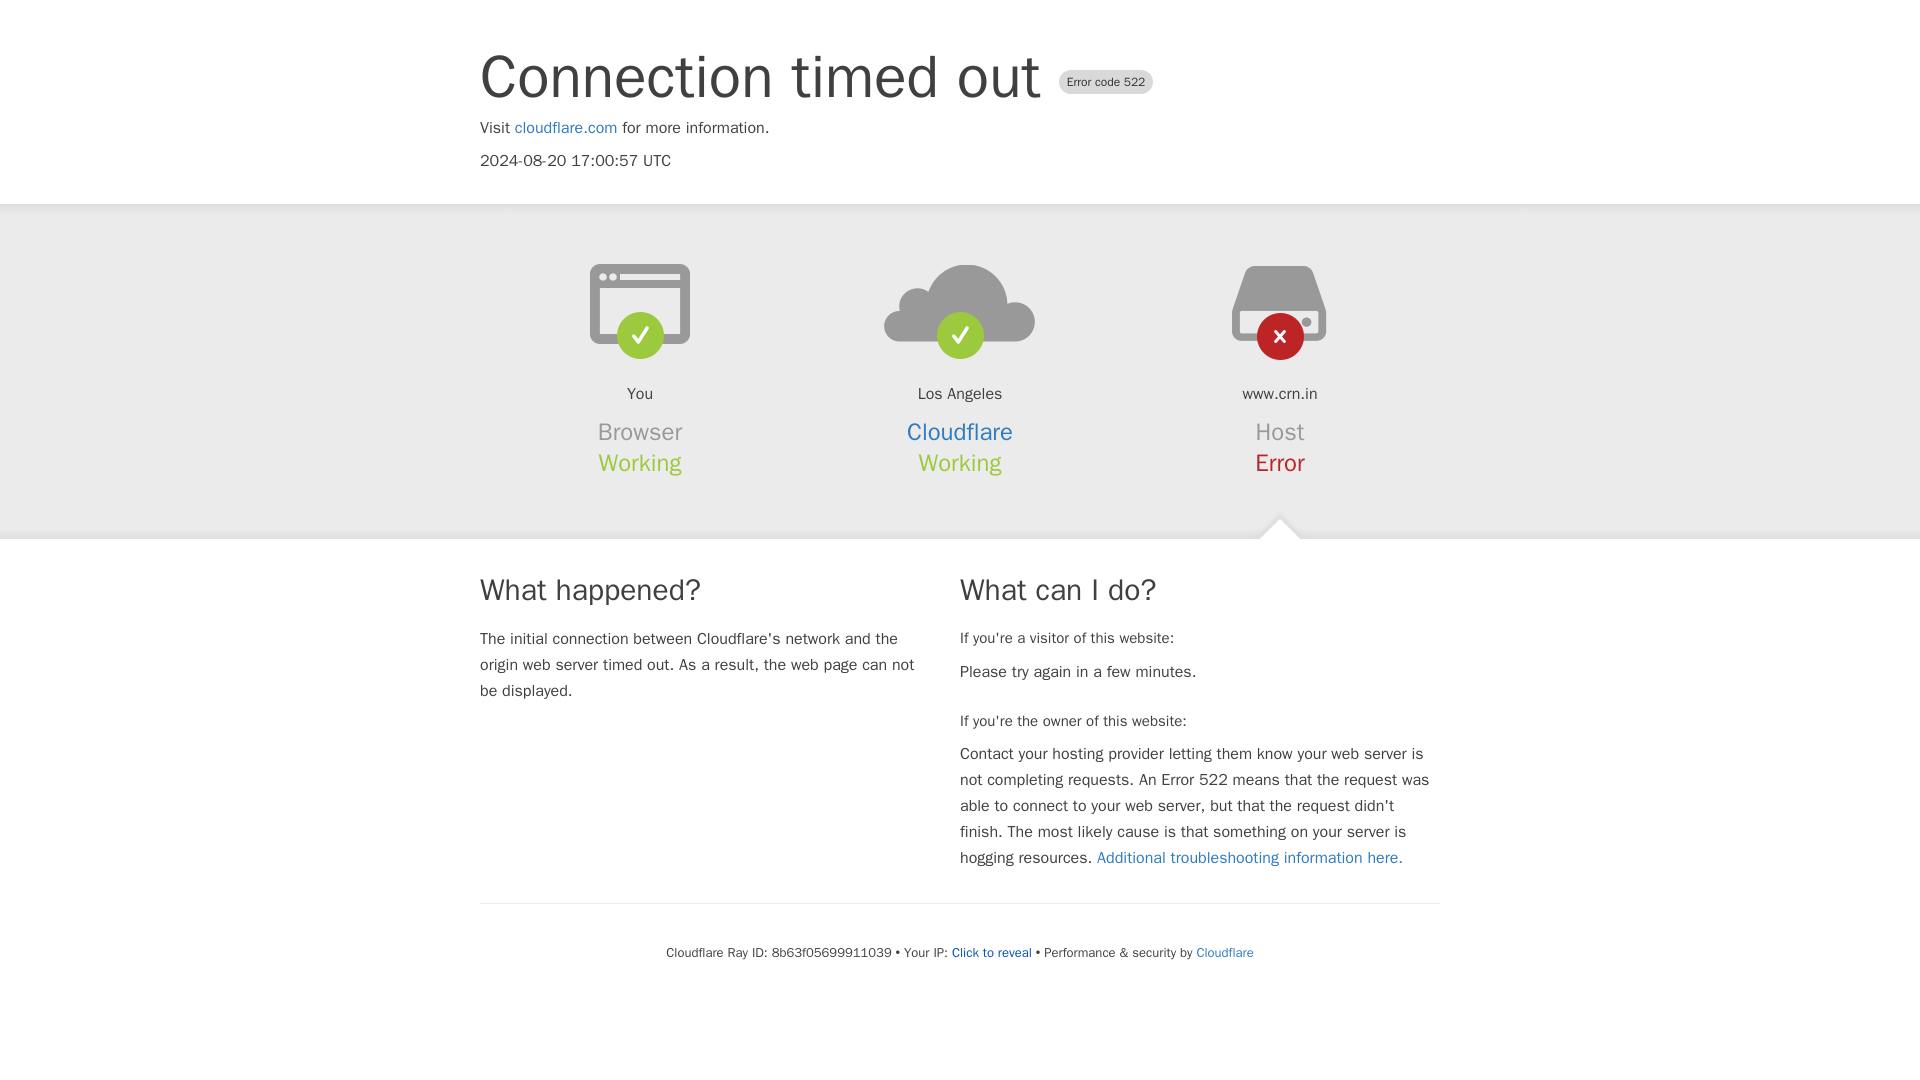 The height and width of the screenshot is (1080, 1920). I want to click on Click to reveal, so click(992, 952).